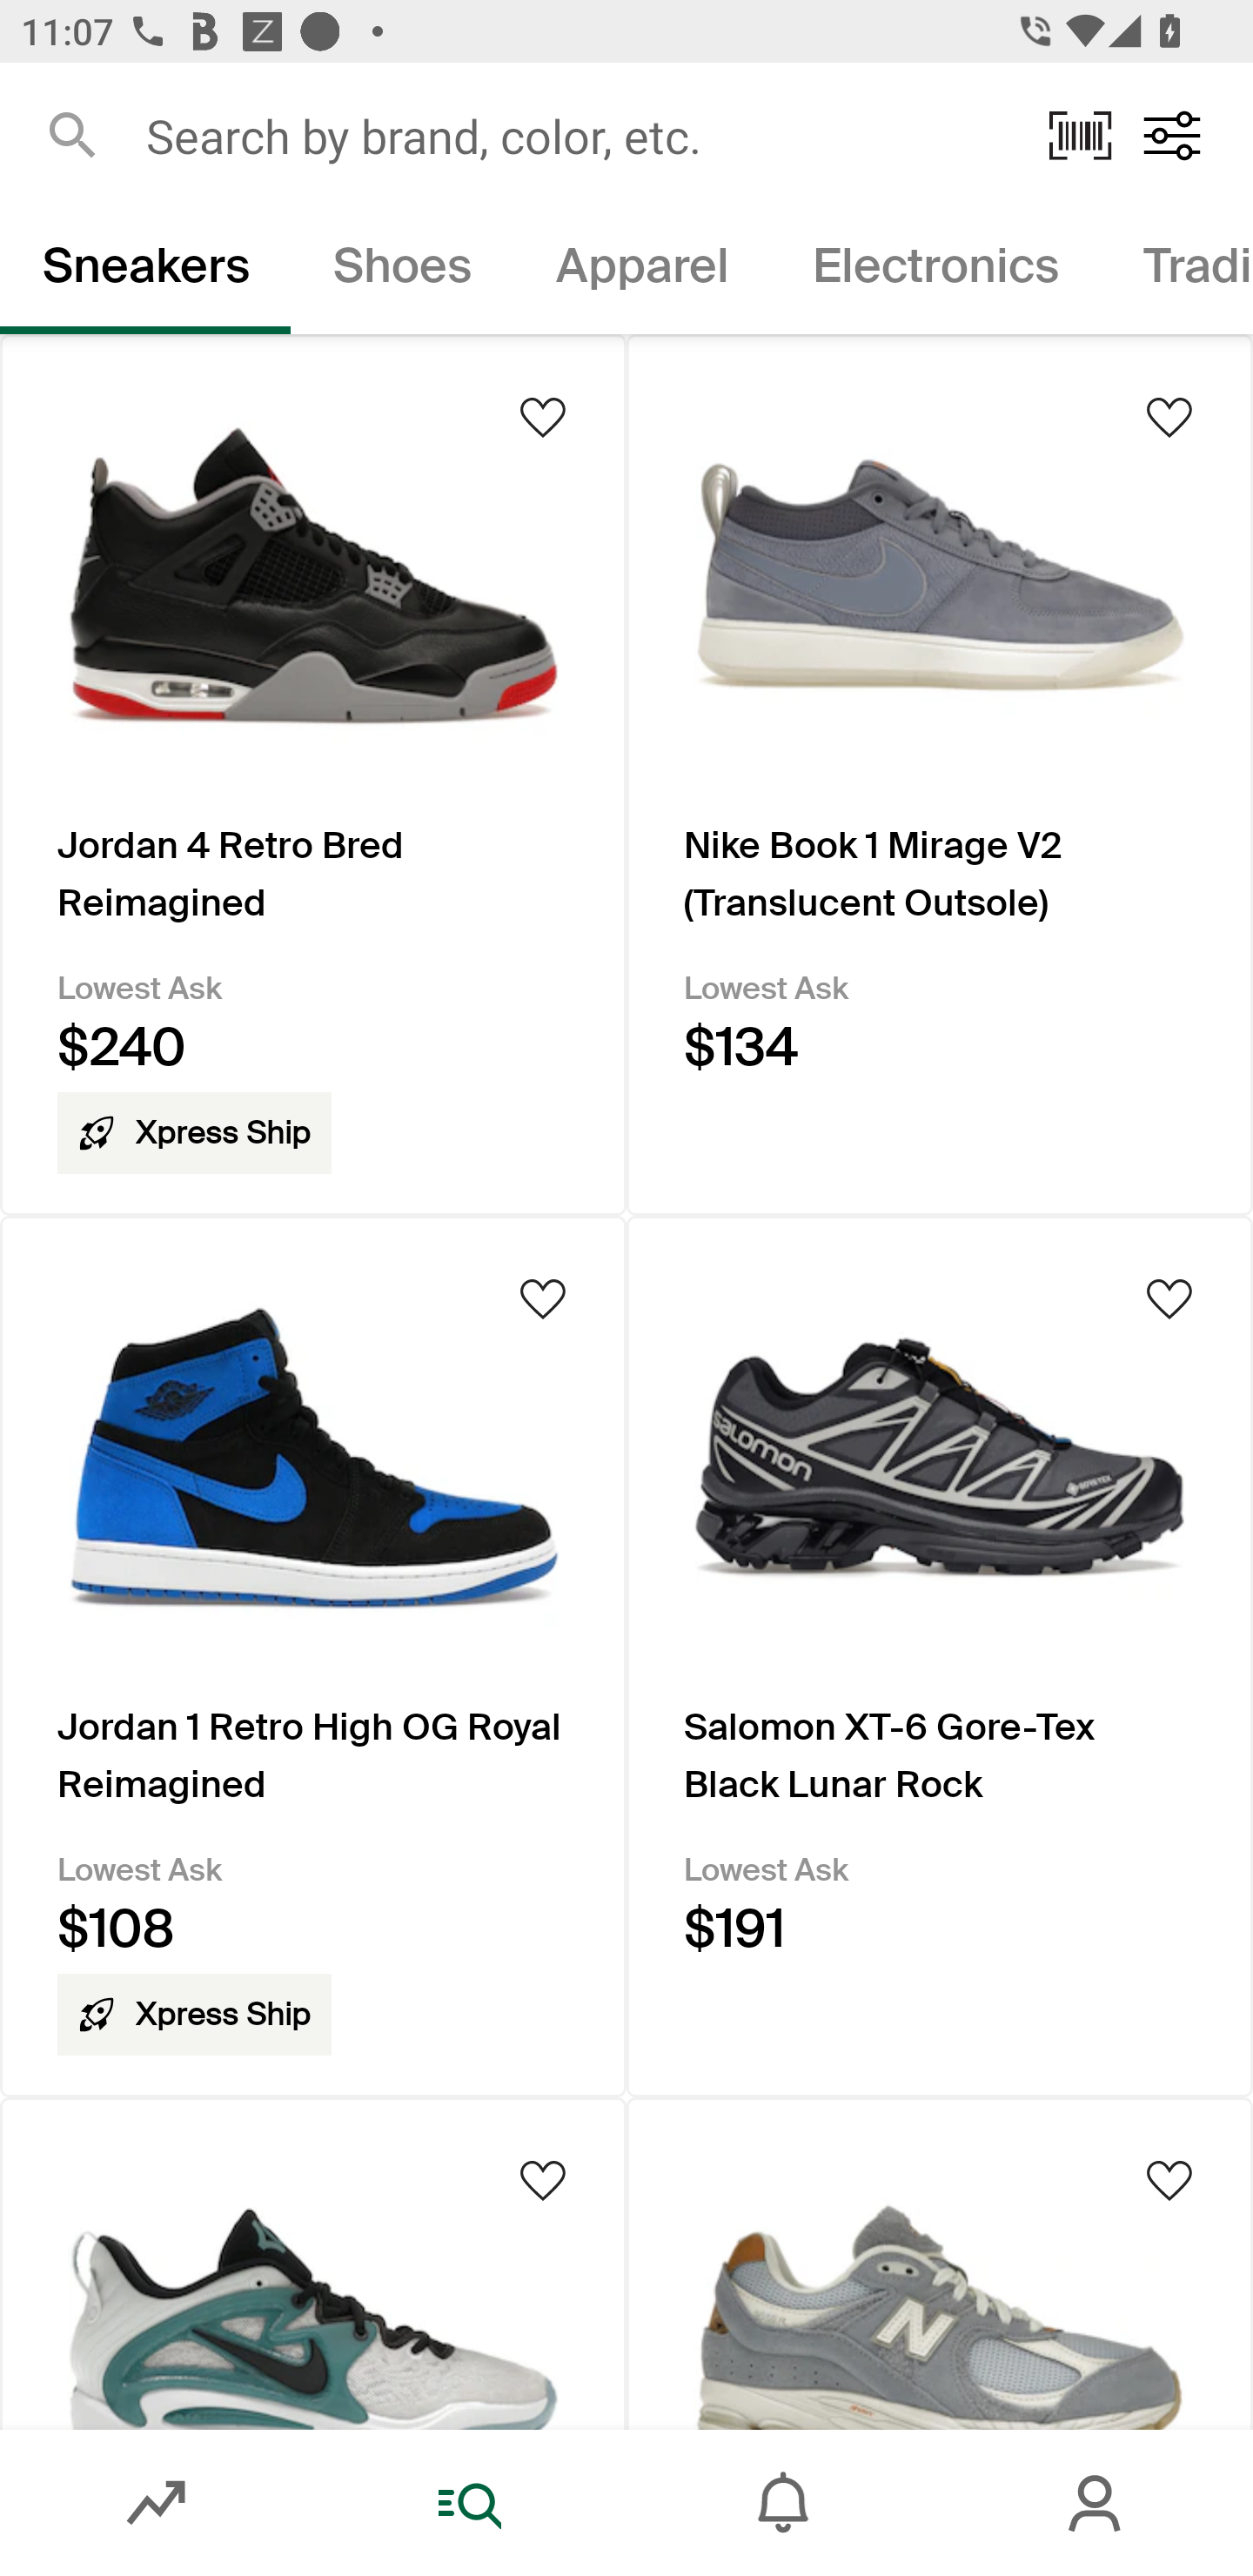 The width and height of the screenshot is (1253, 2576). What do you see at coordinates (935, 272) in the screenshot?
I see `Electronics` at bounding box center [935, 272].